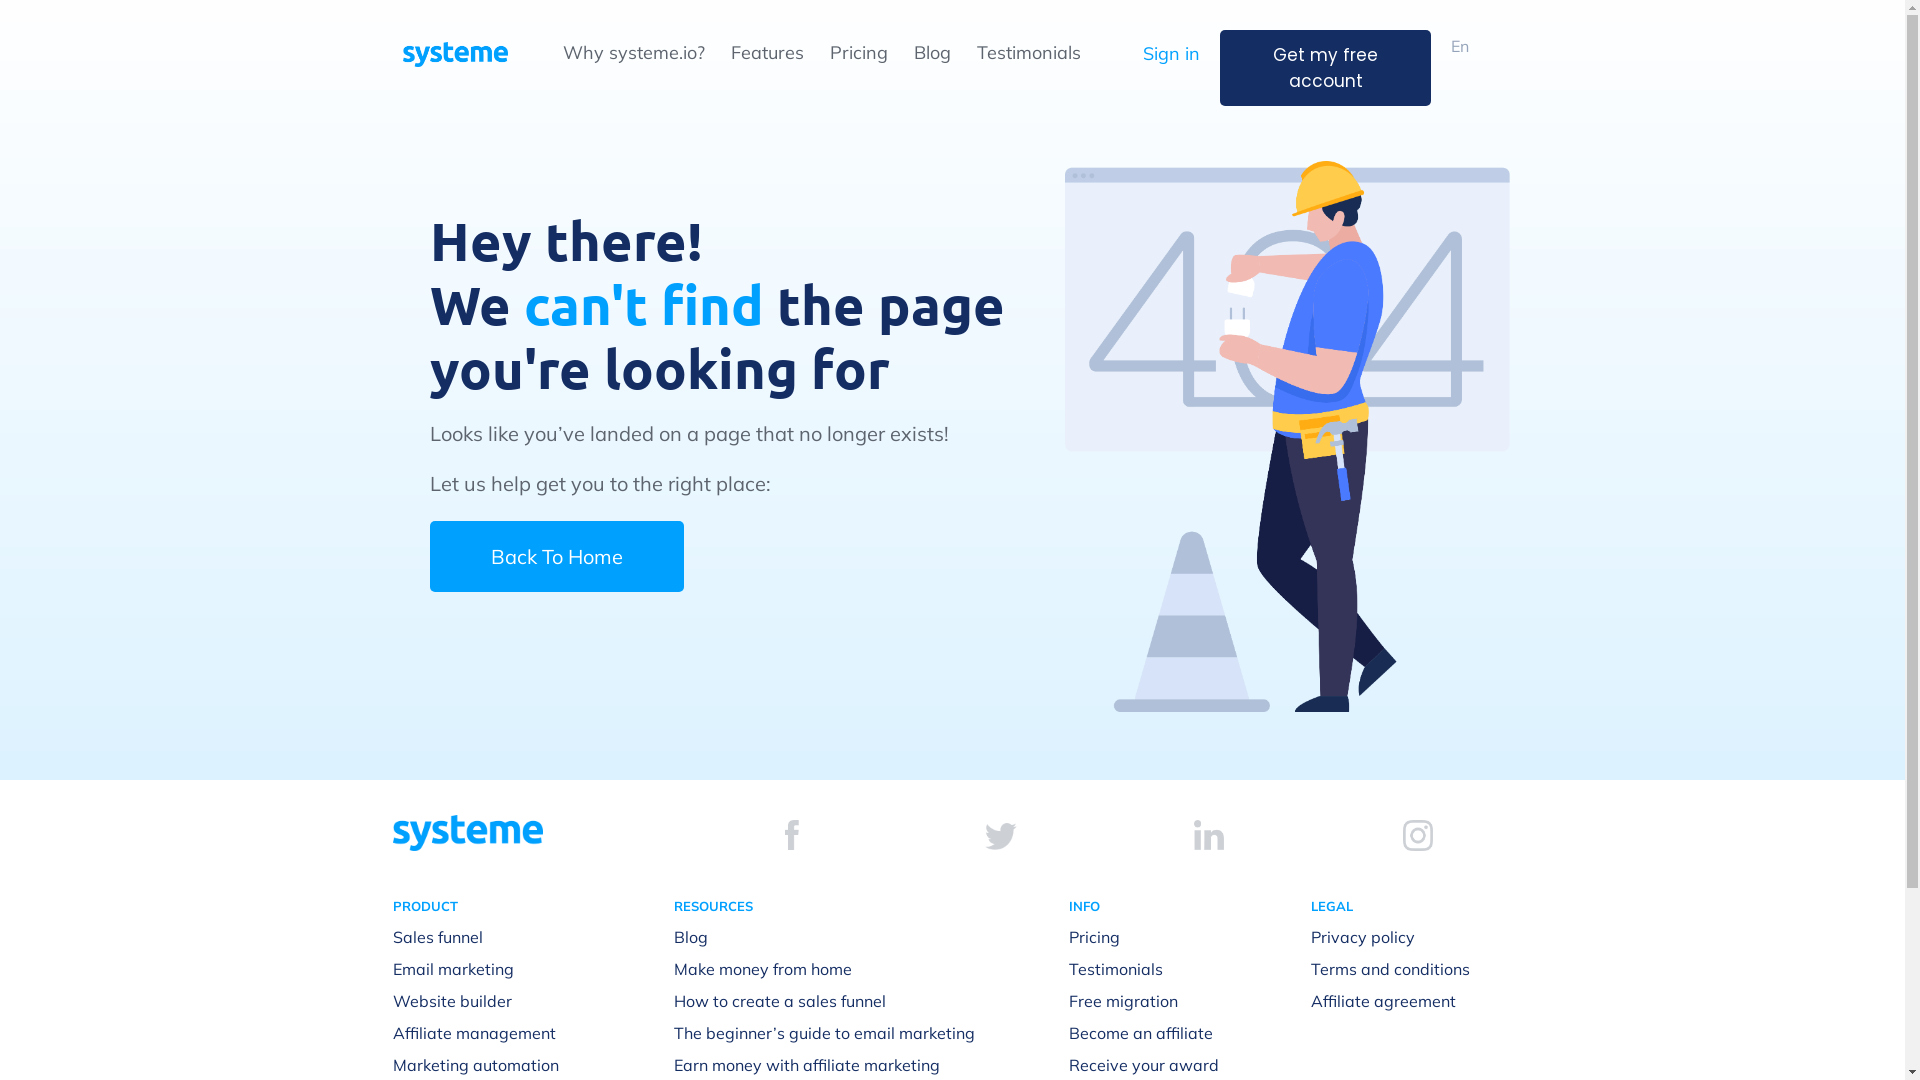 The width and height of the screenshot is (1920, 1080). I want to click on Earn money with affiliate marketing, so click(807, 1065).